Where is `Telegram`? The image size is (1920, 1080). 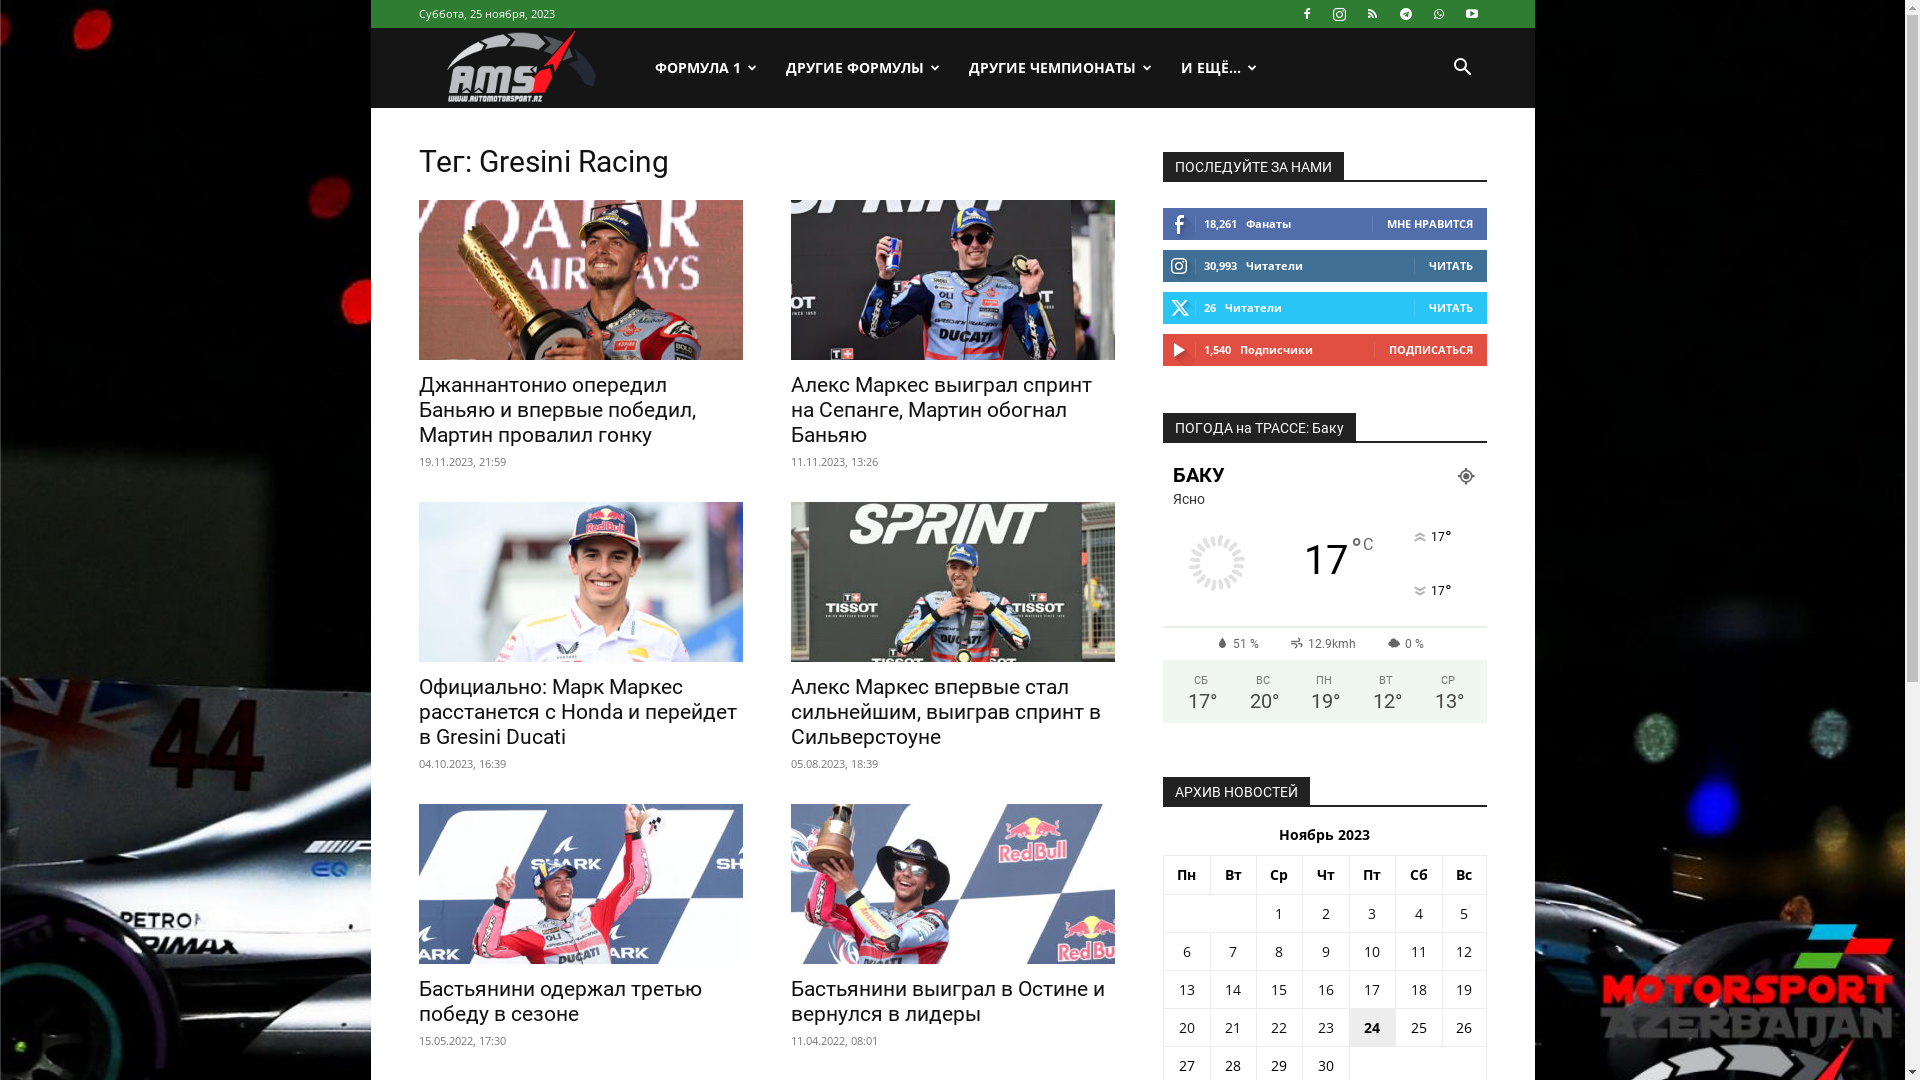
Telegram is located at coordinates (1405, 14).